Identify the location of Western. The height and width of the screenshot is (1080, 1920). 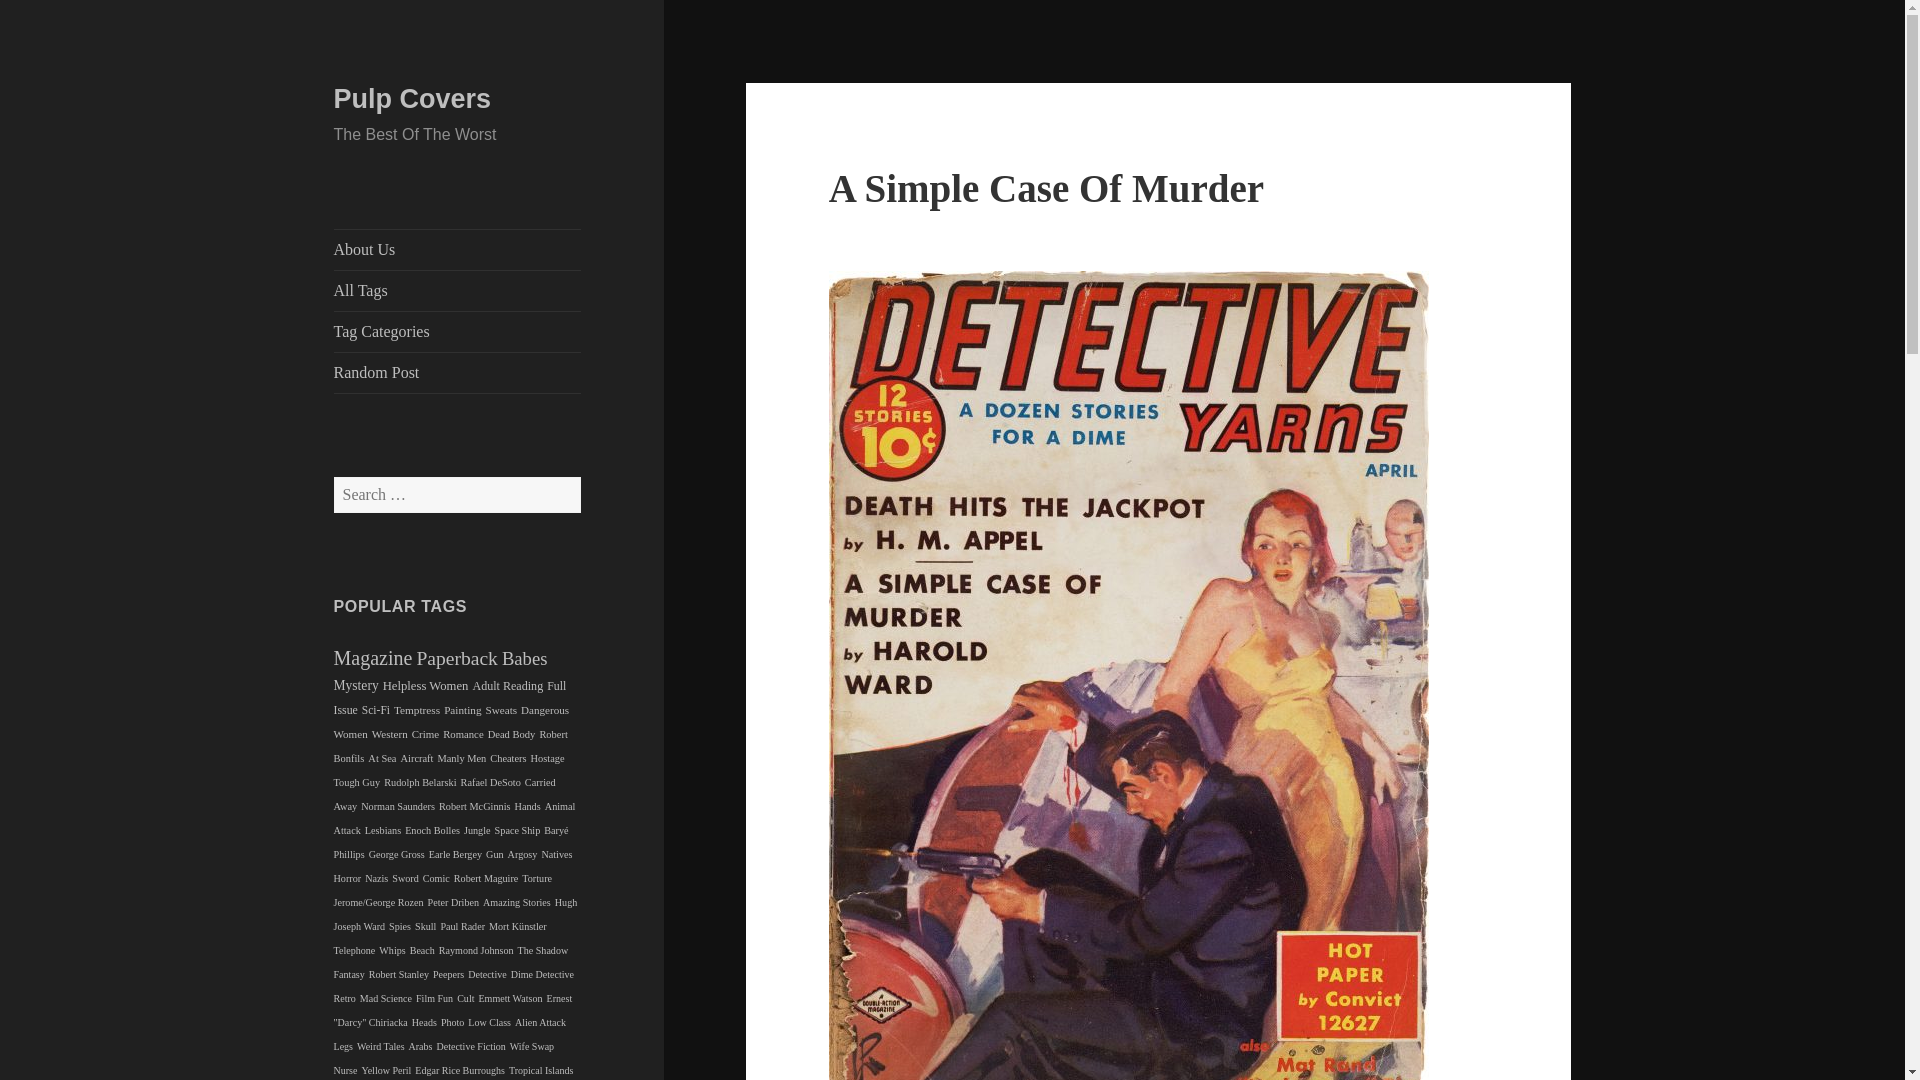
(390, 733).